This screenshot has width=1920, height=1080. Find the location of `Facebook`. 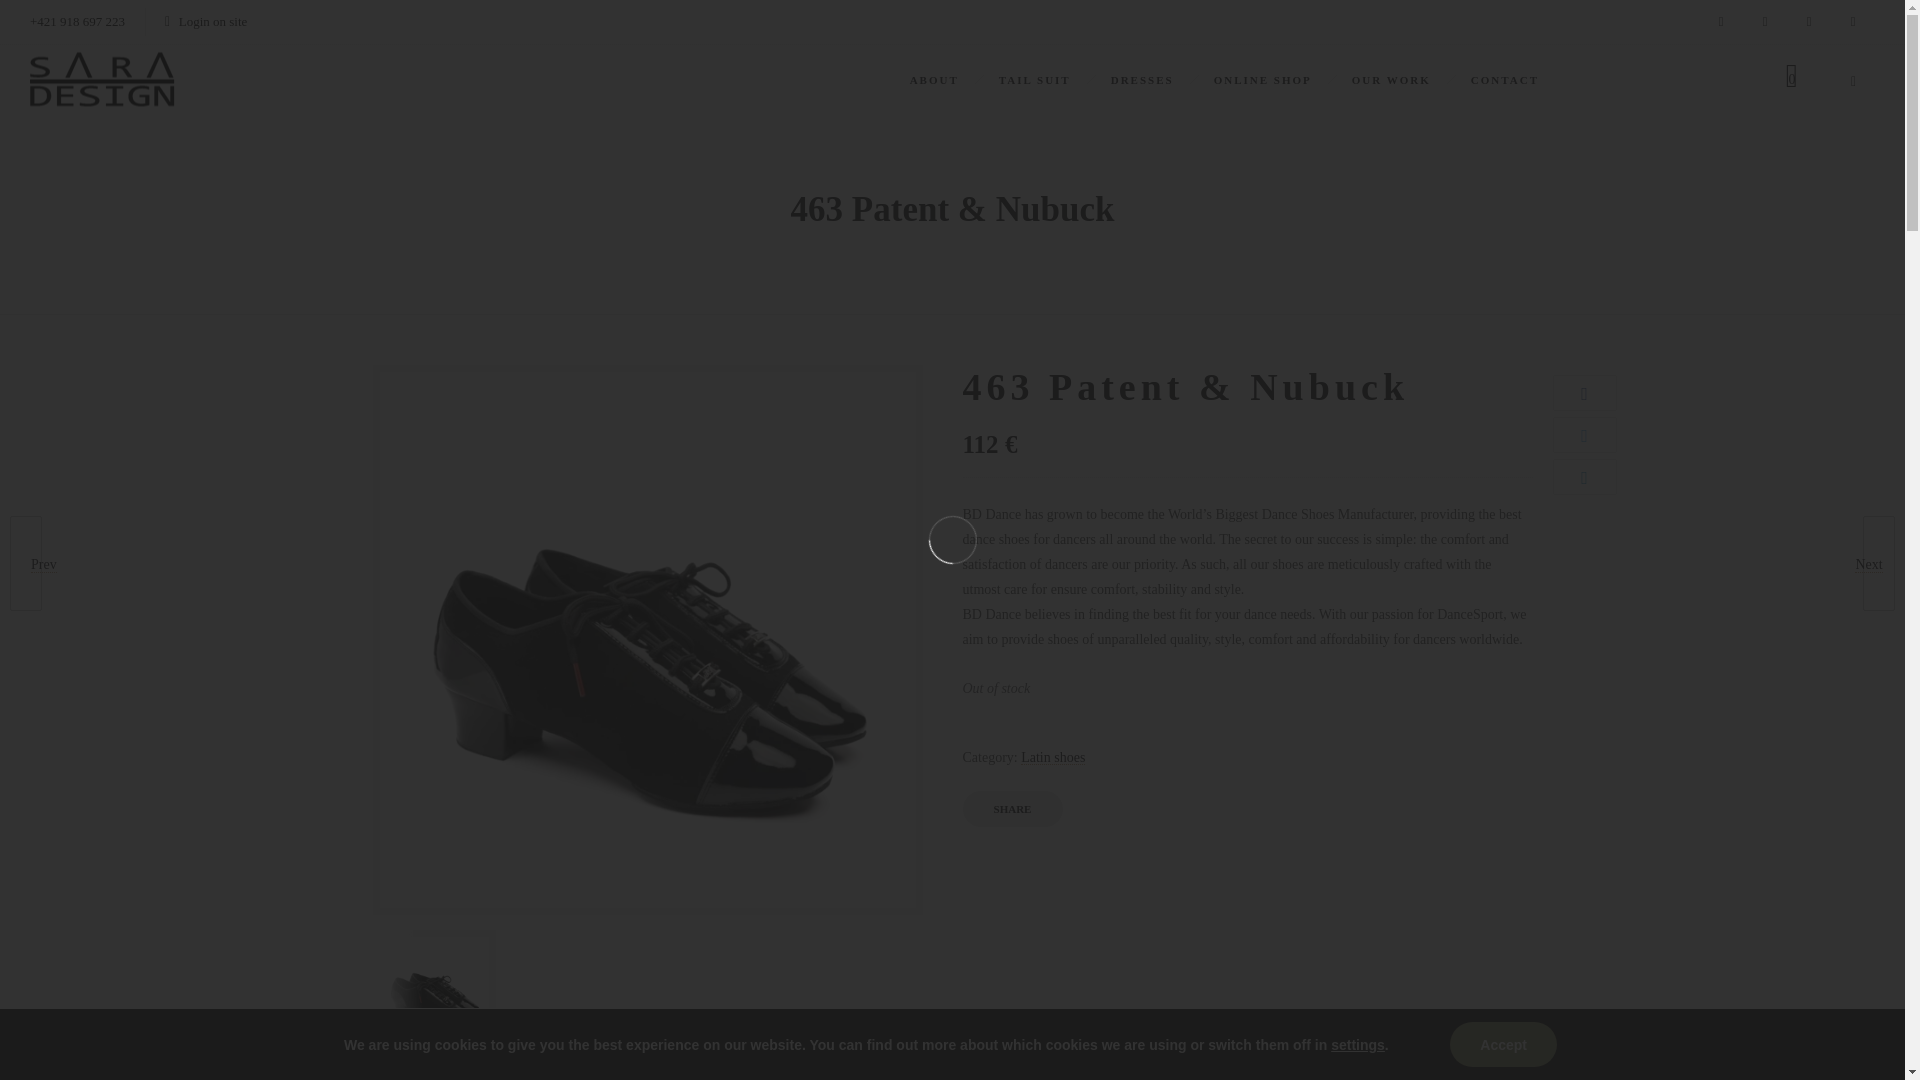

Facebook is located at coordinates (1721, 22).